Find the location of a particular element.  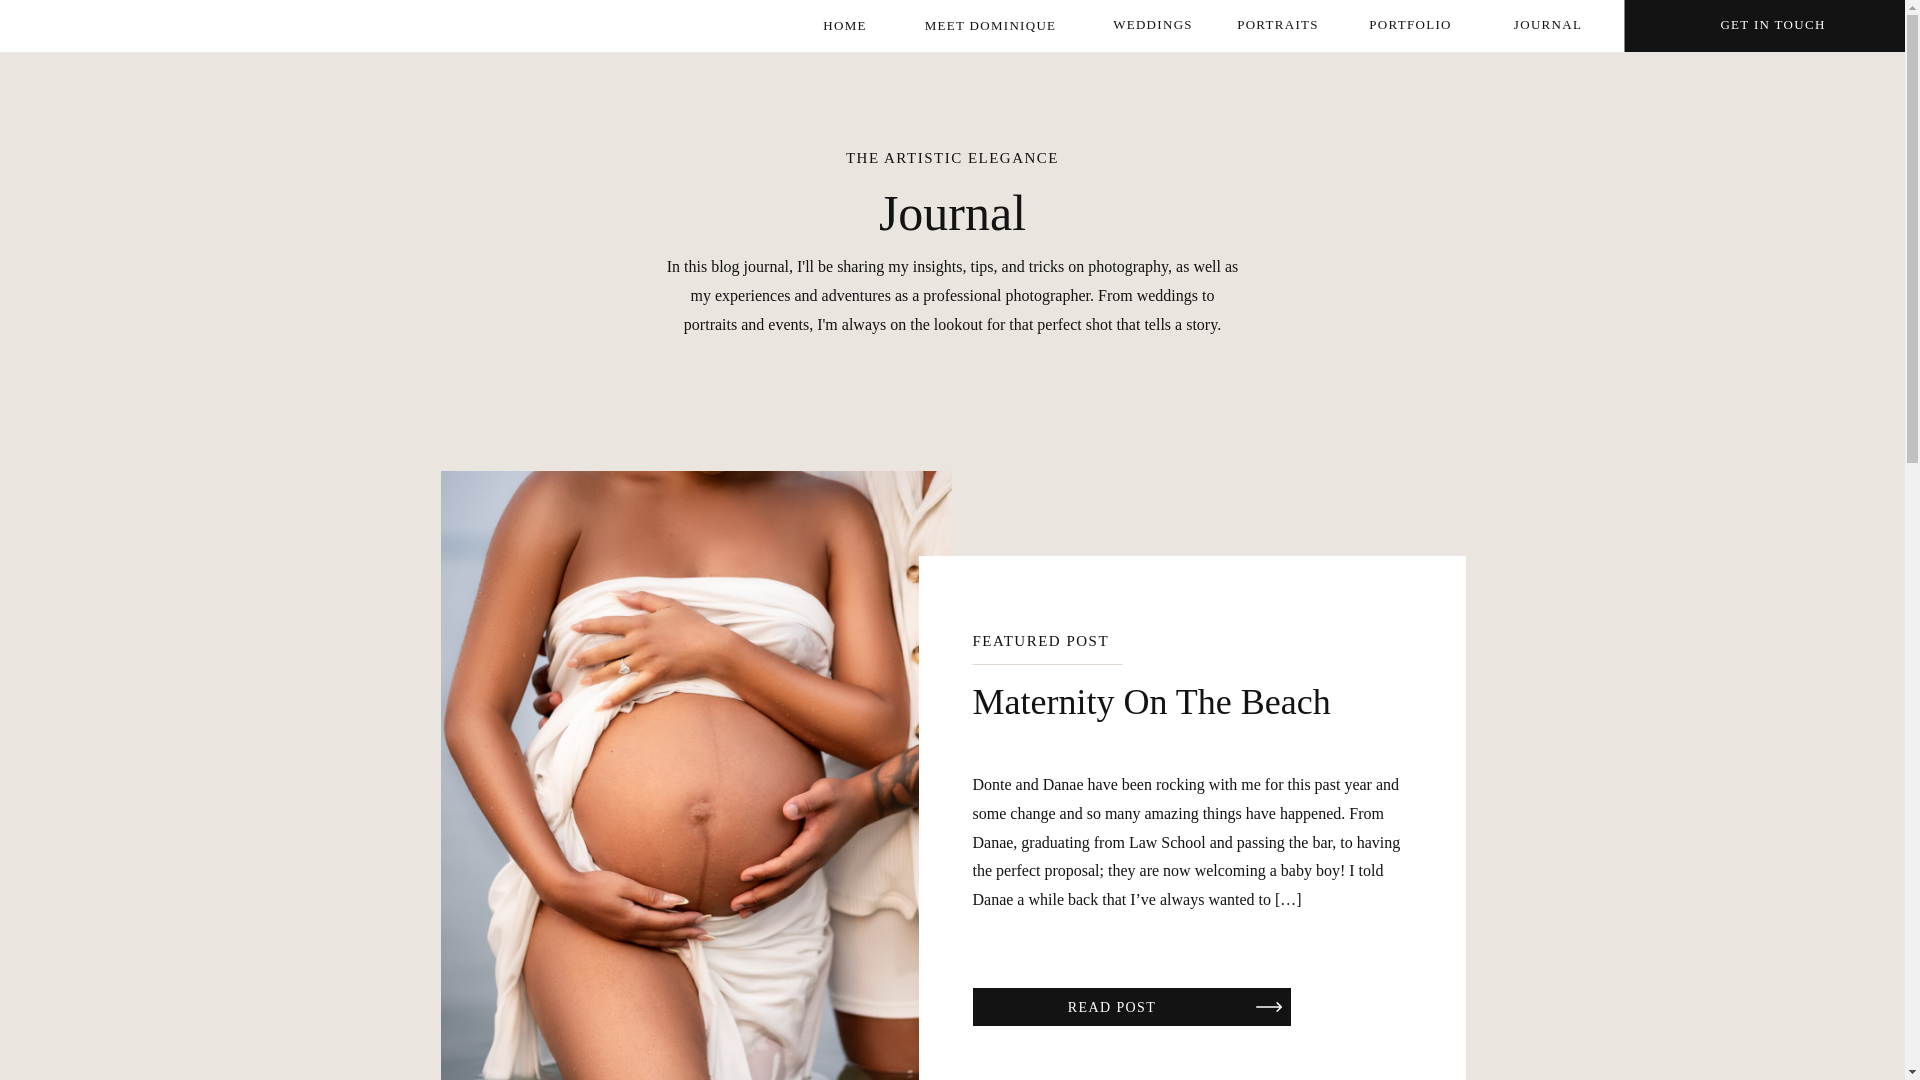

Maternity on the Beach is located at coordinates (1268, 1006).